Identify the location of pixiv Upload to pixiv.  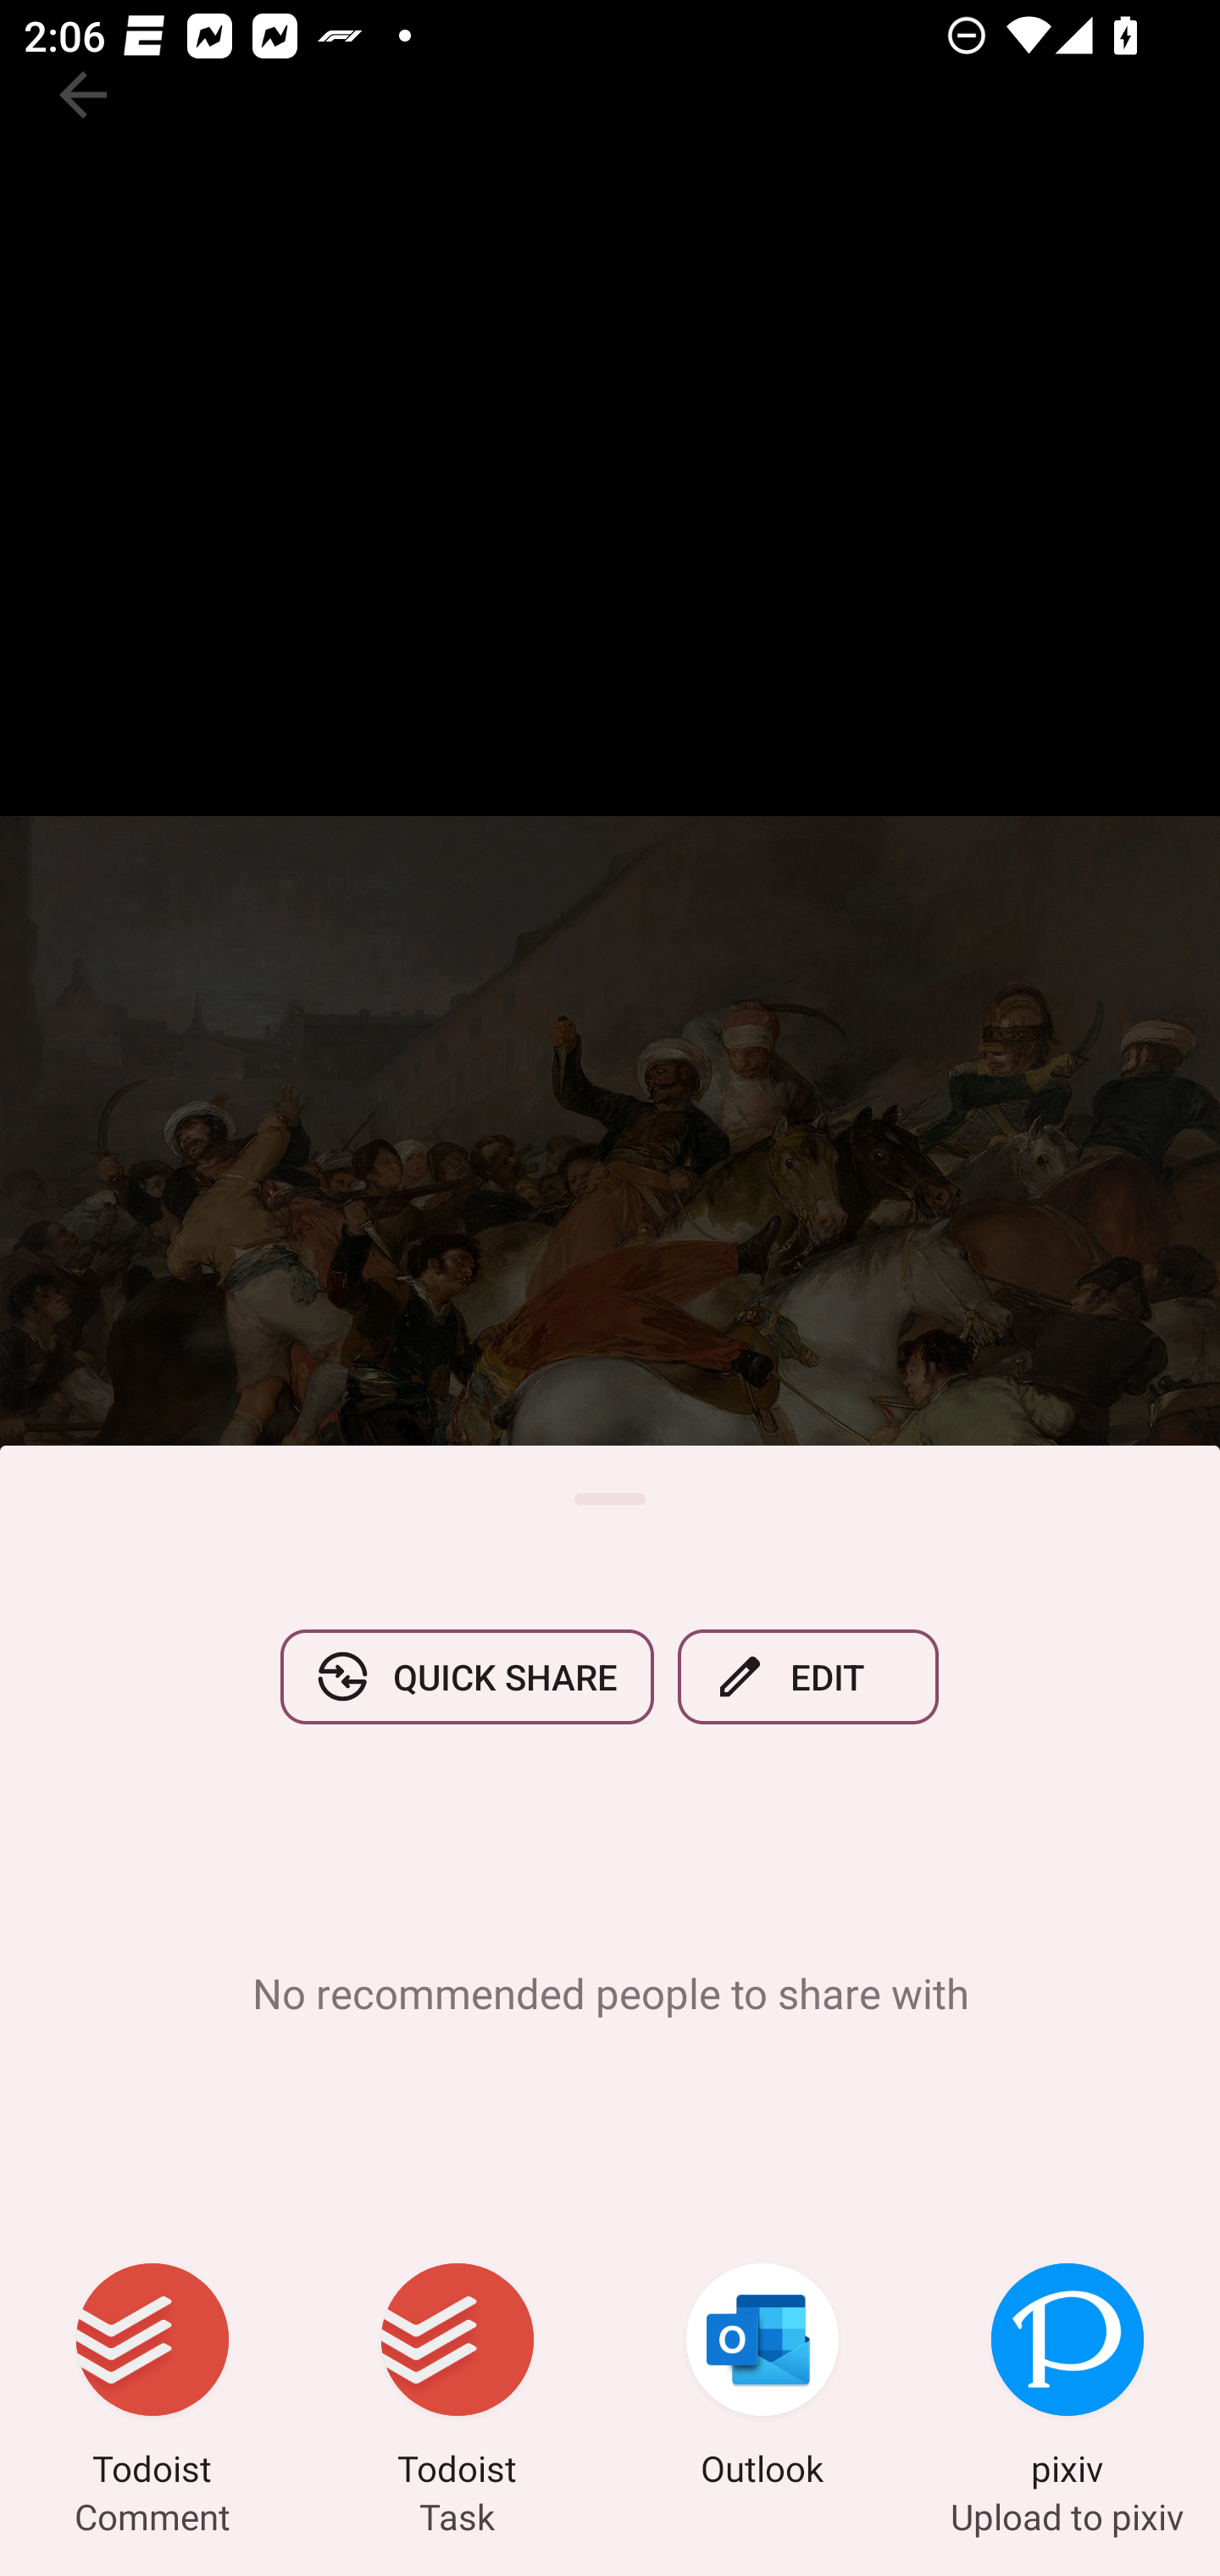
(1067, 2379).